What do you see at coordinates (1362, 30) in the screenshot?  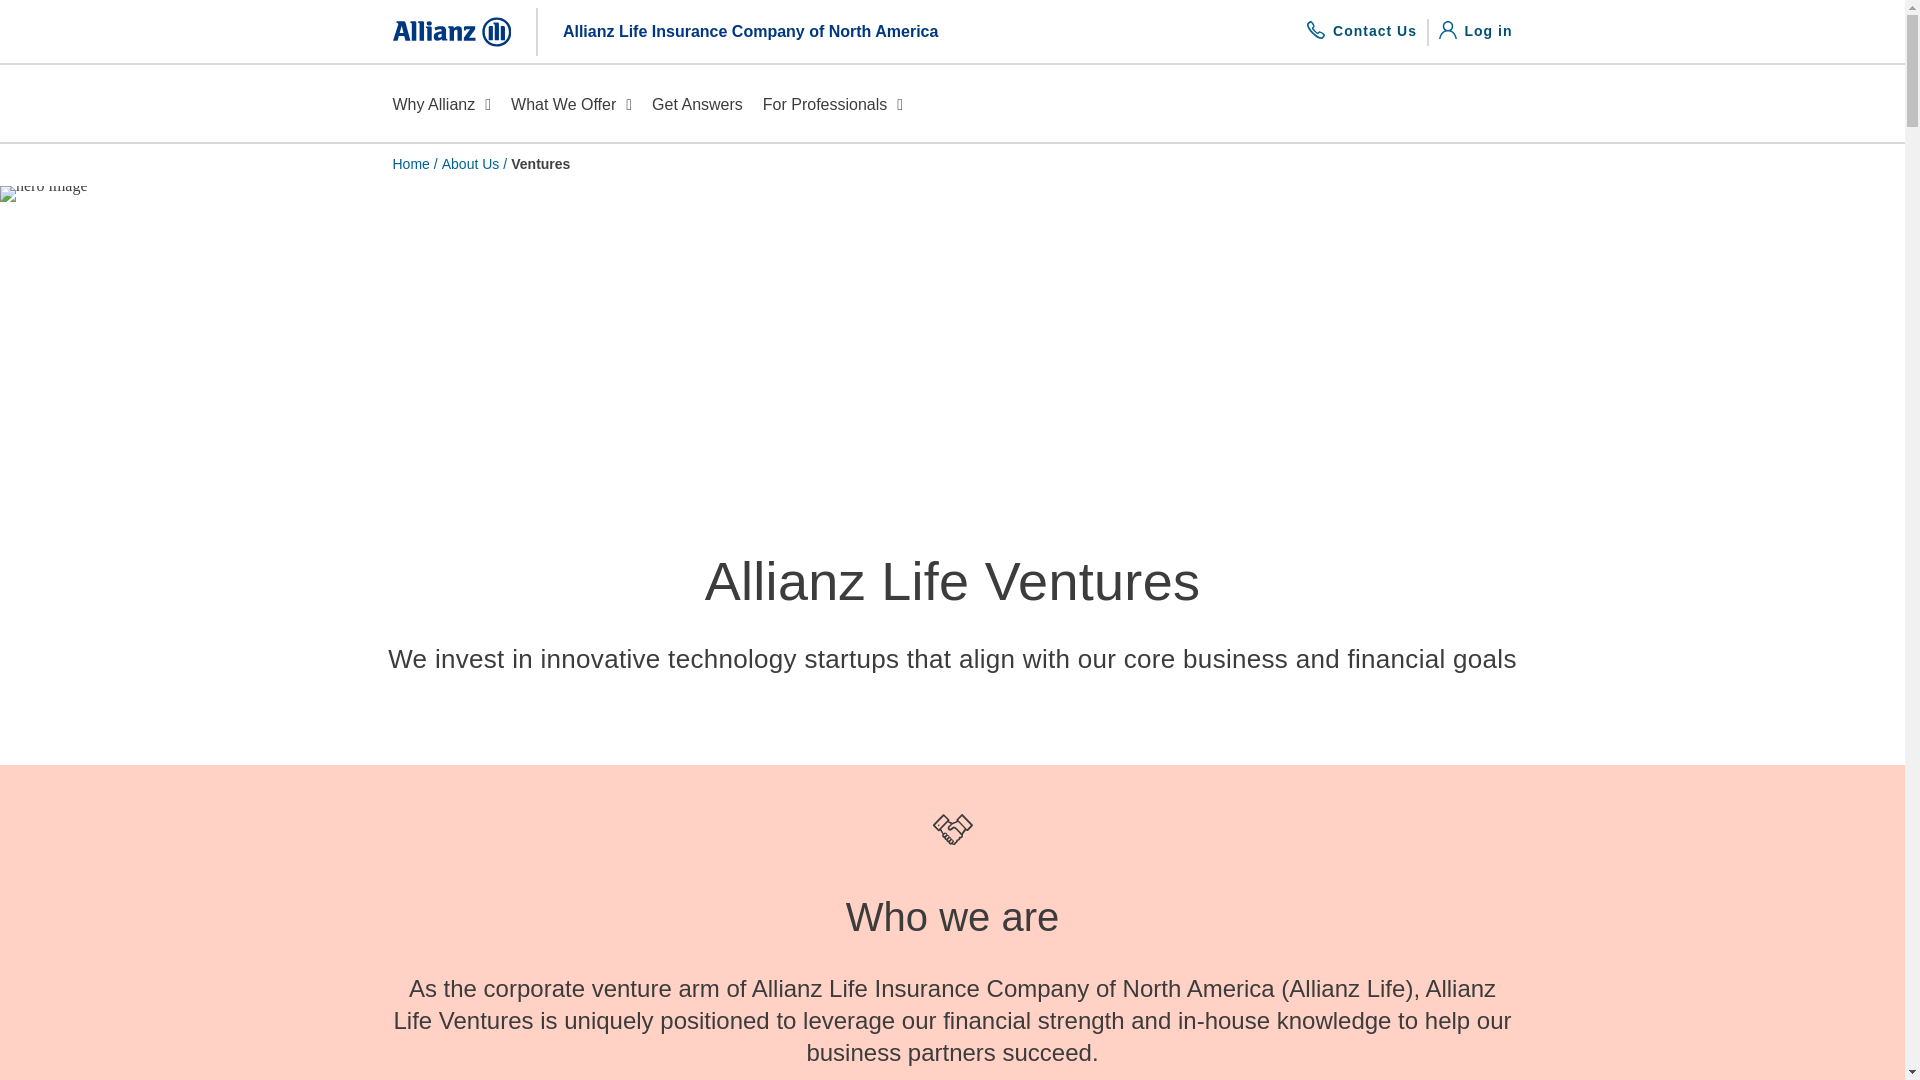 I see `Why Allianz` at bounding box center [1362, 30].